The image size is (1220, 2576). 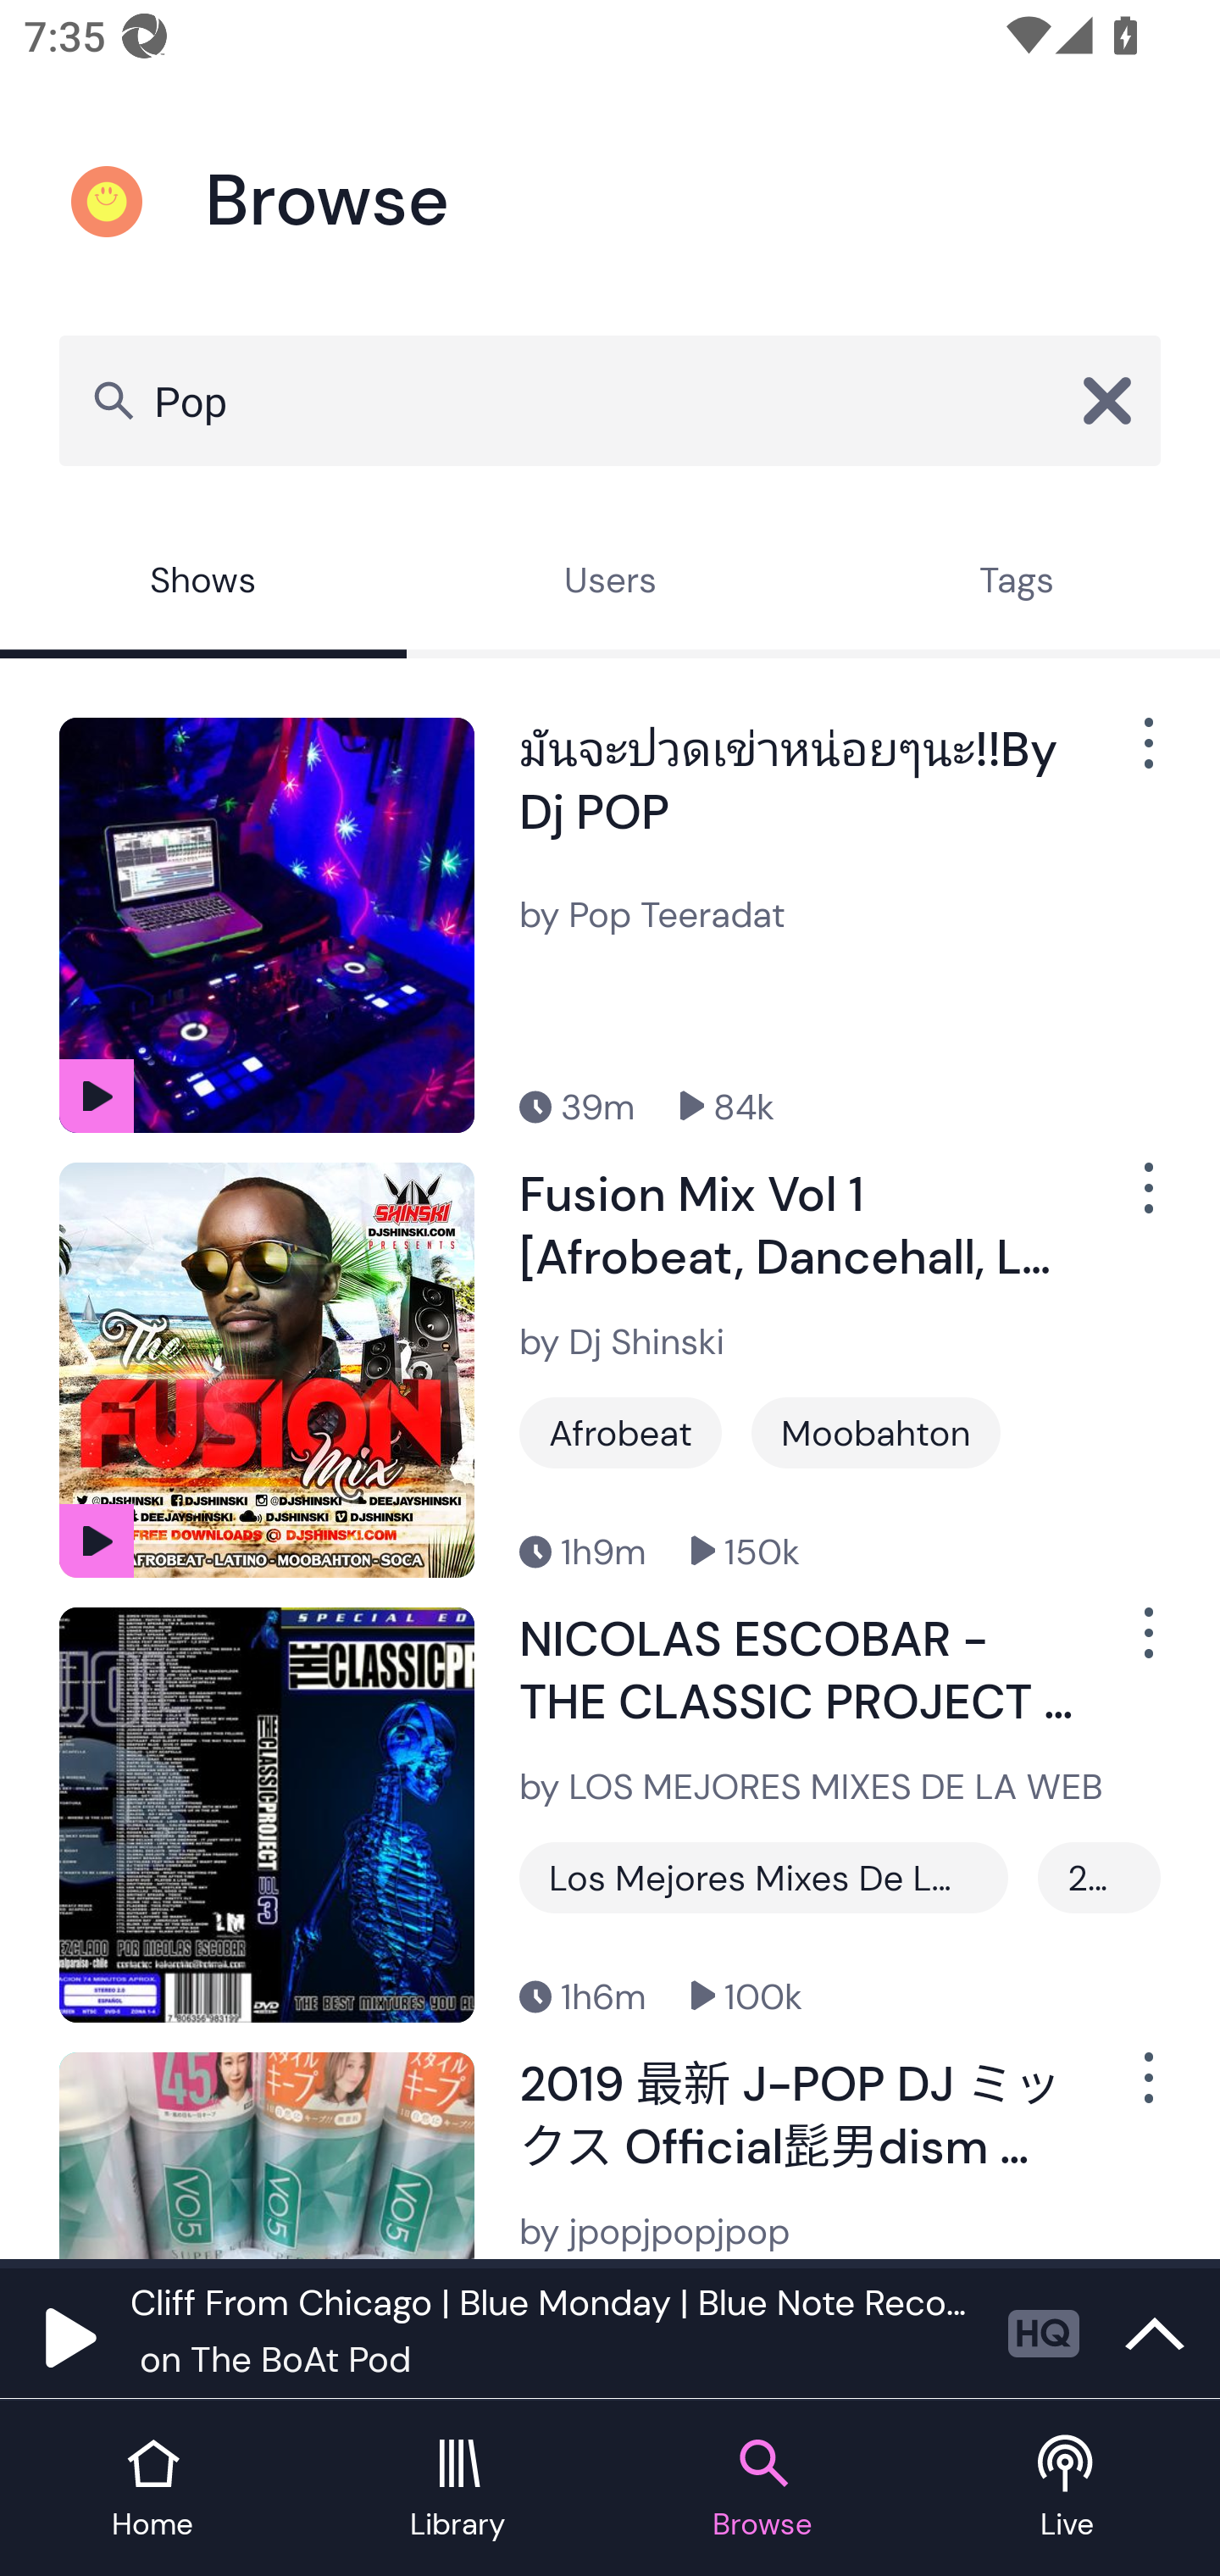 What do you see at coordinates (610, 400) in the screenshot?
I see `Pop` at bounding box center [610, 400].